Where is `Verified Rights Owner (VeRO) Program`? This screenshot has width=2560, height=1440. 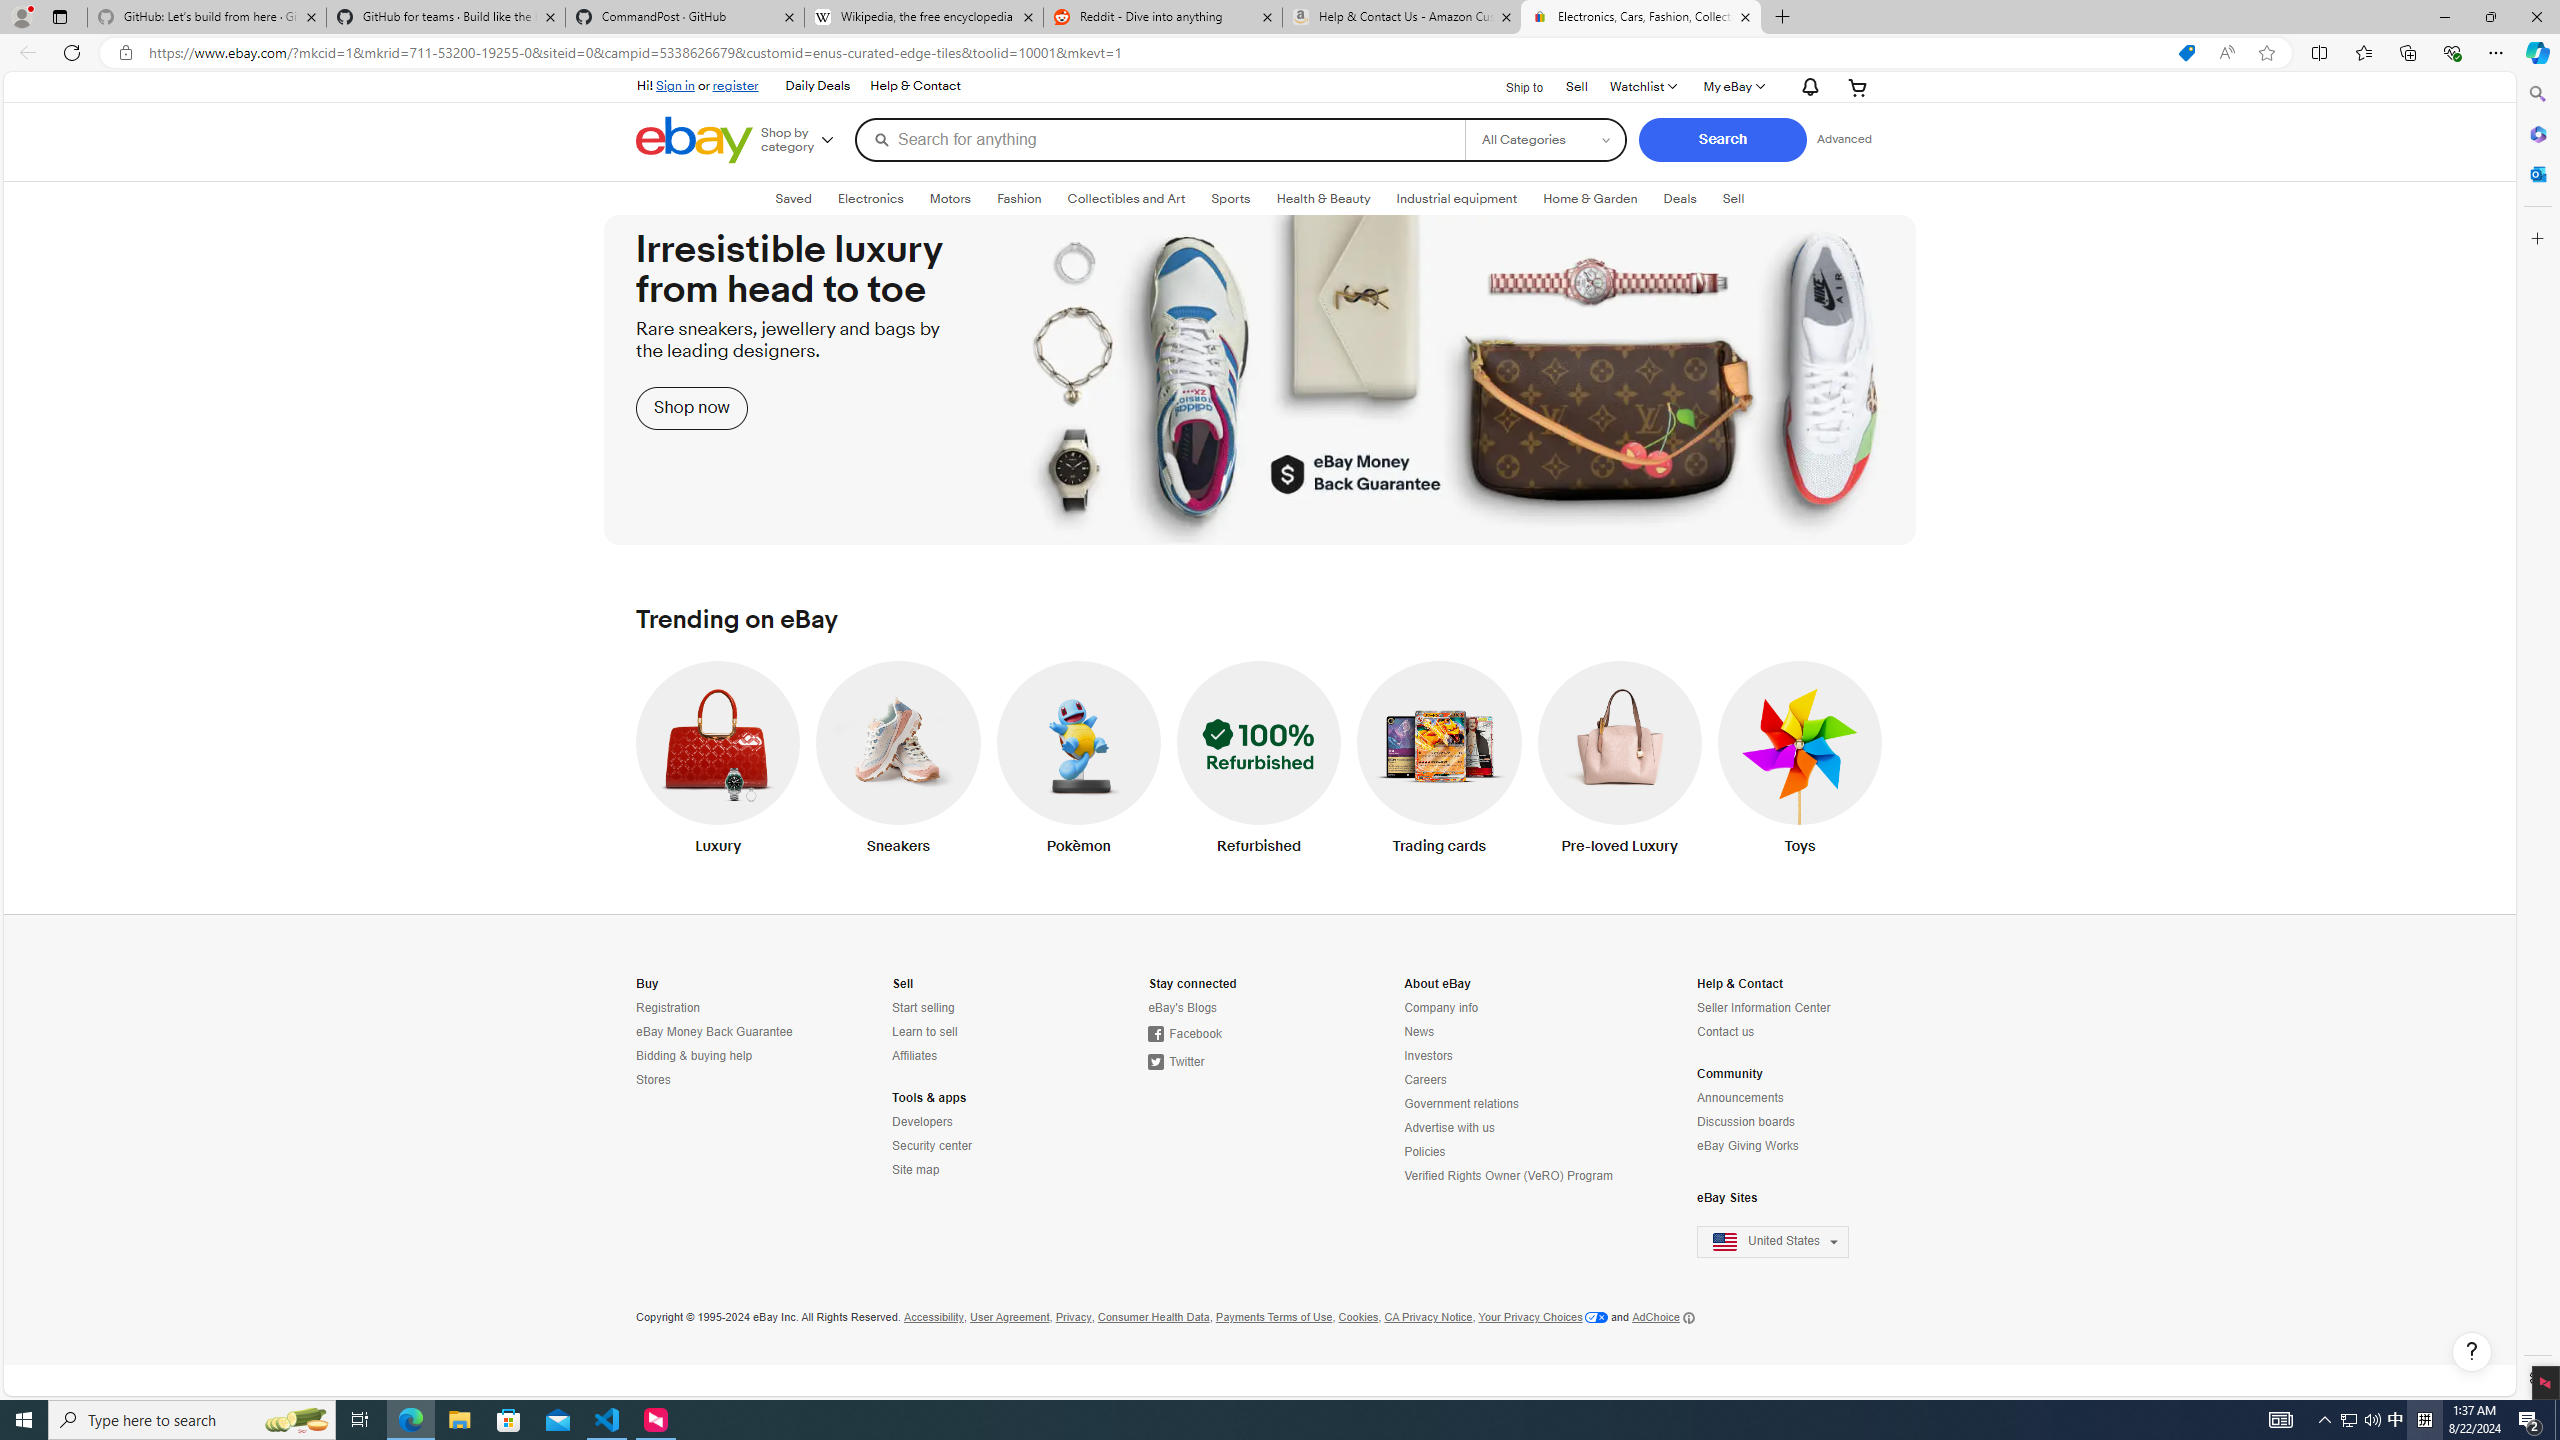
Verified Rights Owner (VeRO) Program is located at coordinates (1510, 1176).